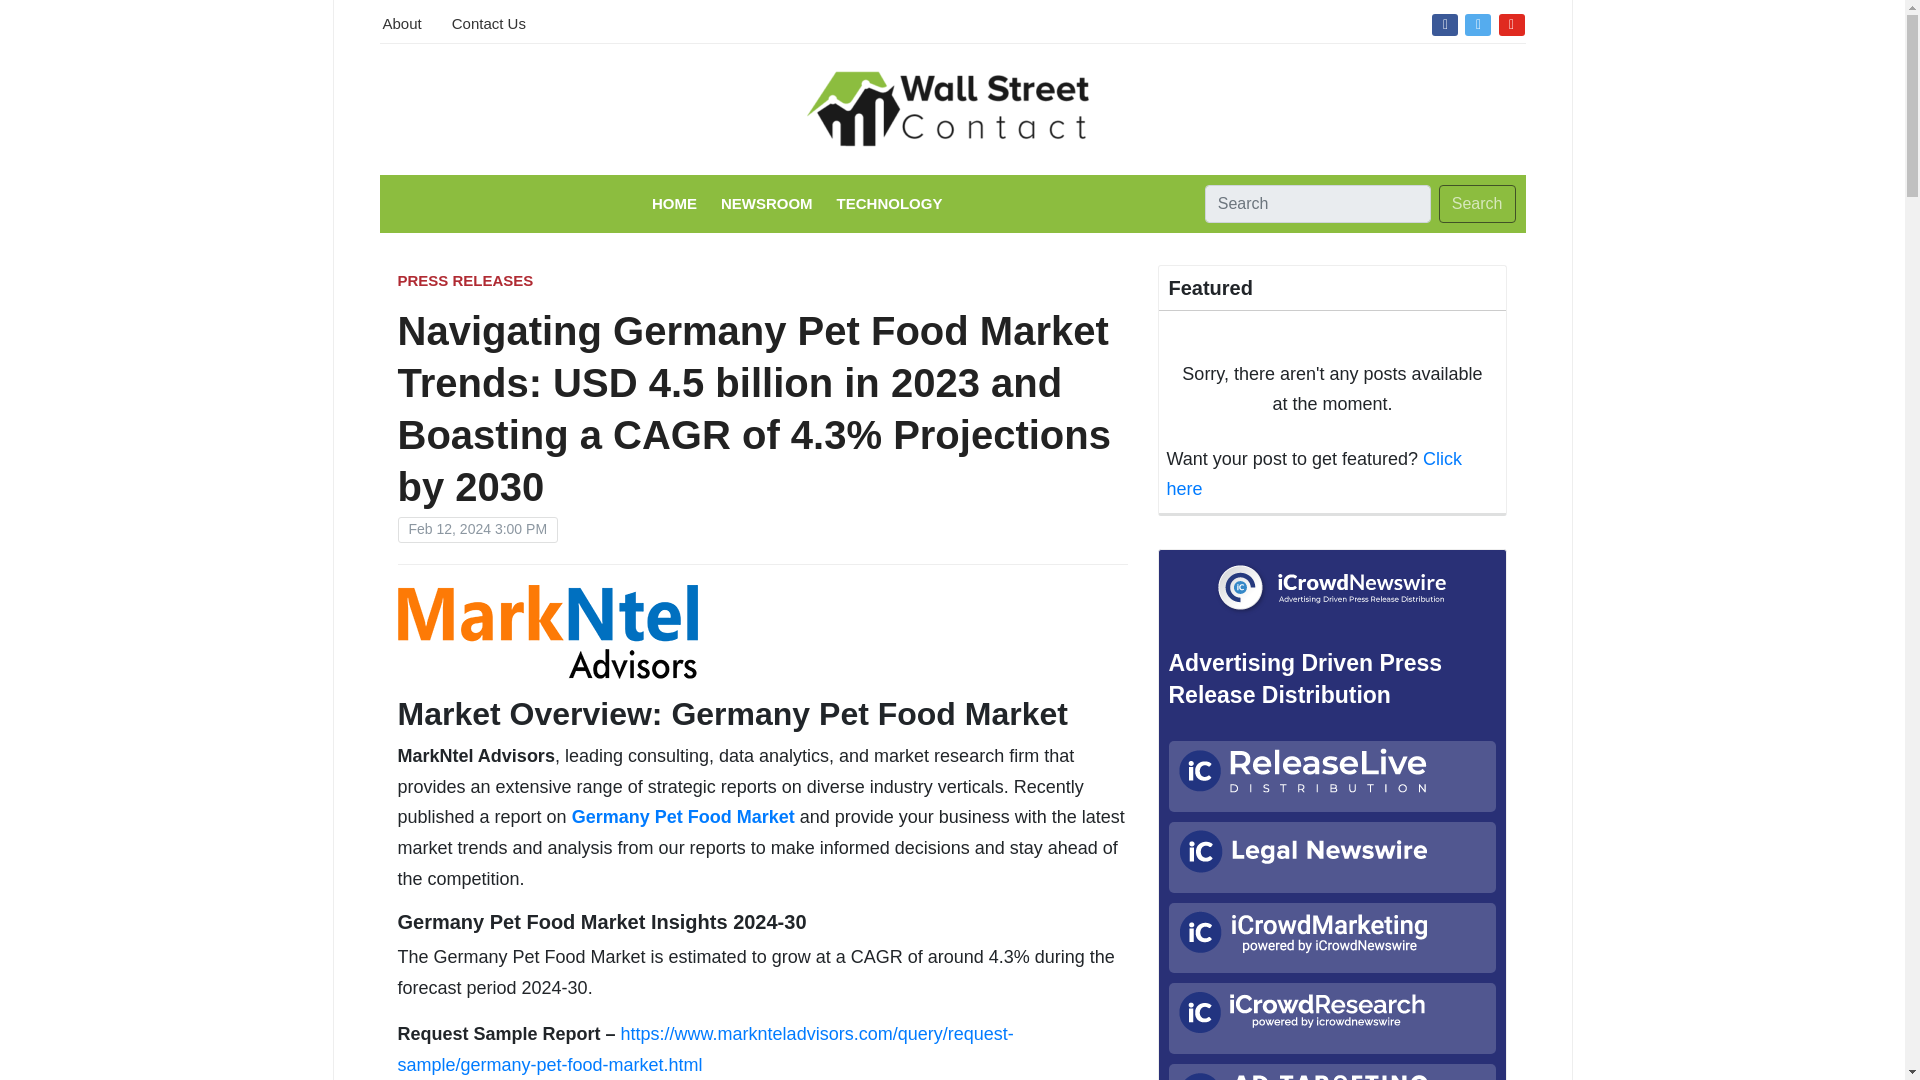  I want to click on Contact Us, so click(488, 21).